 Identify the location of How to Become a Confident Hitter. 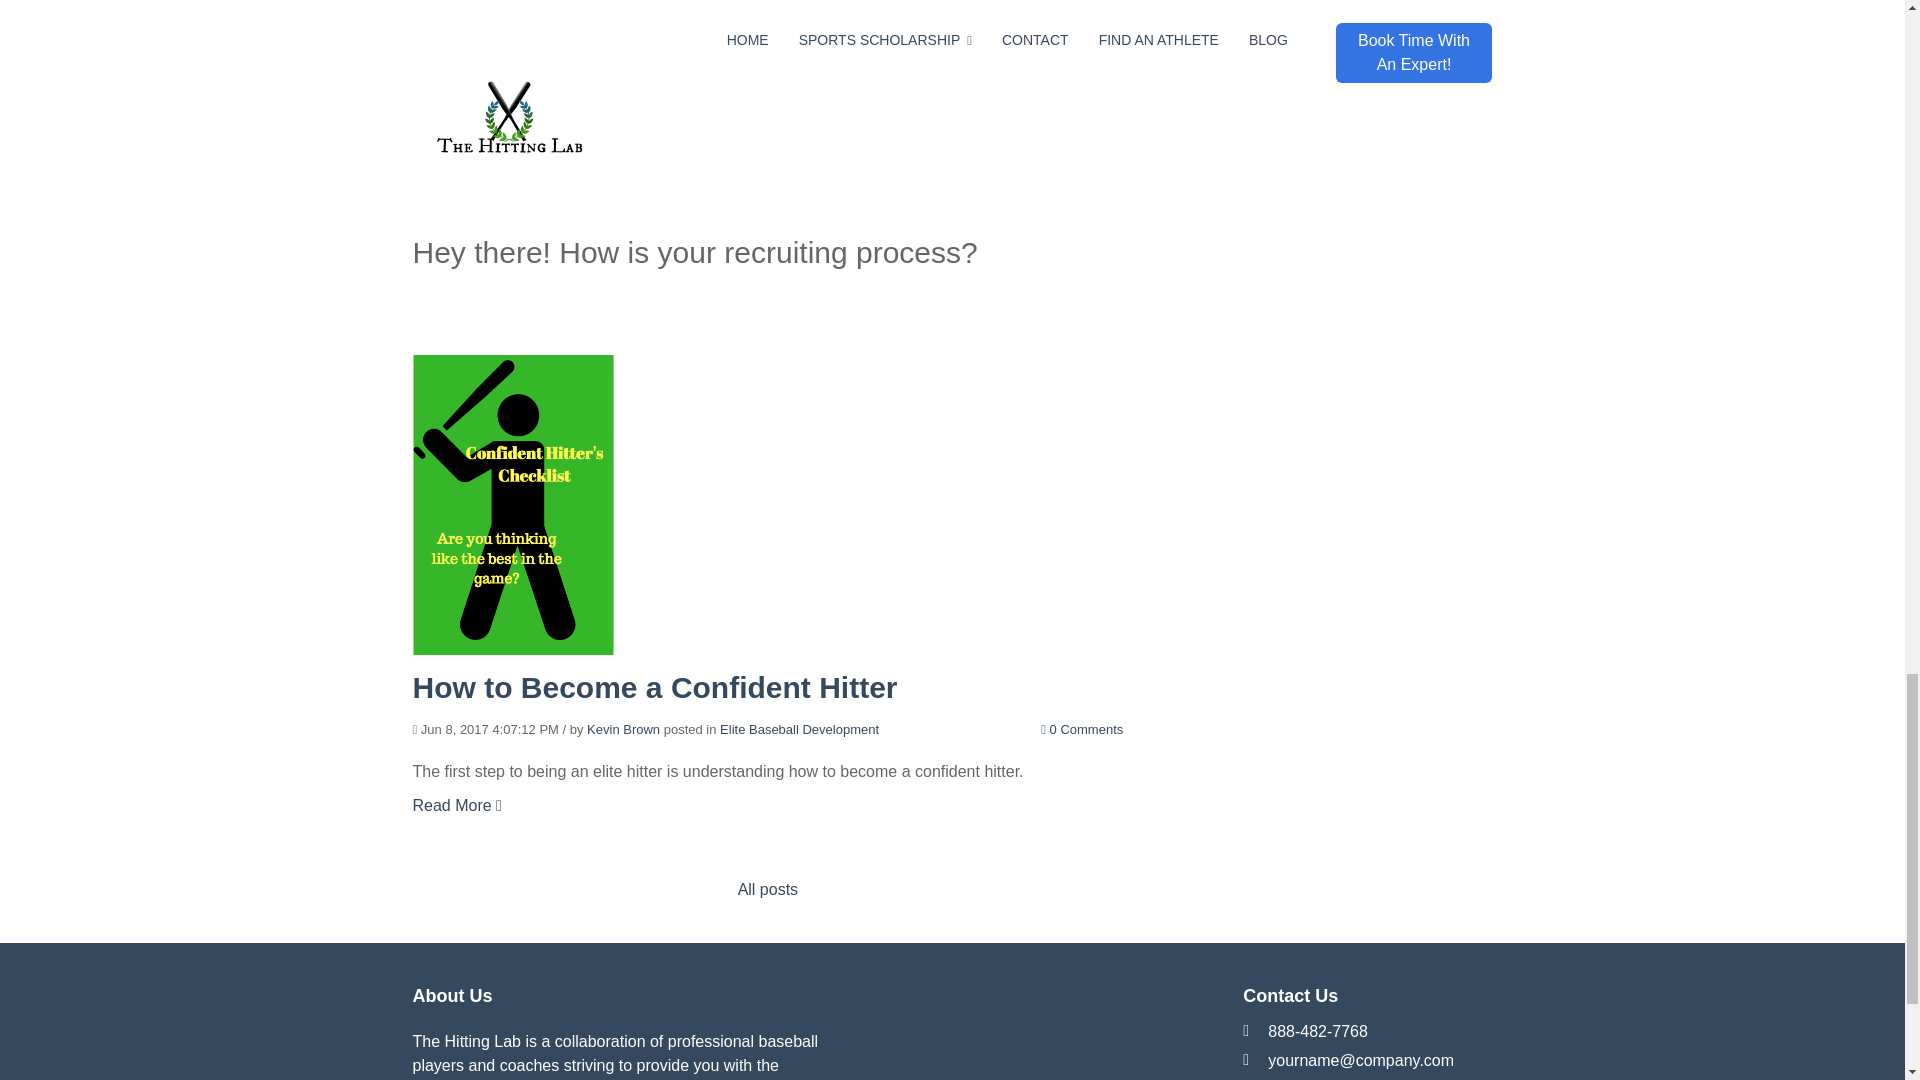
(654, 687).